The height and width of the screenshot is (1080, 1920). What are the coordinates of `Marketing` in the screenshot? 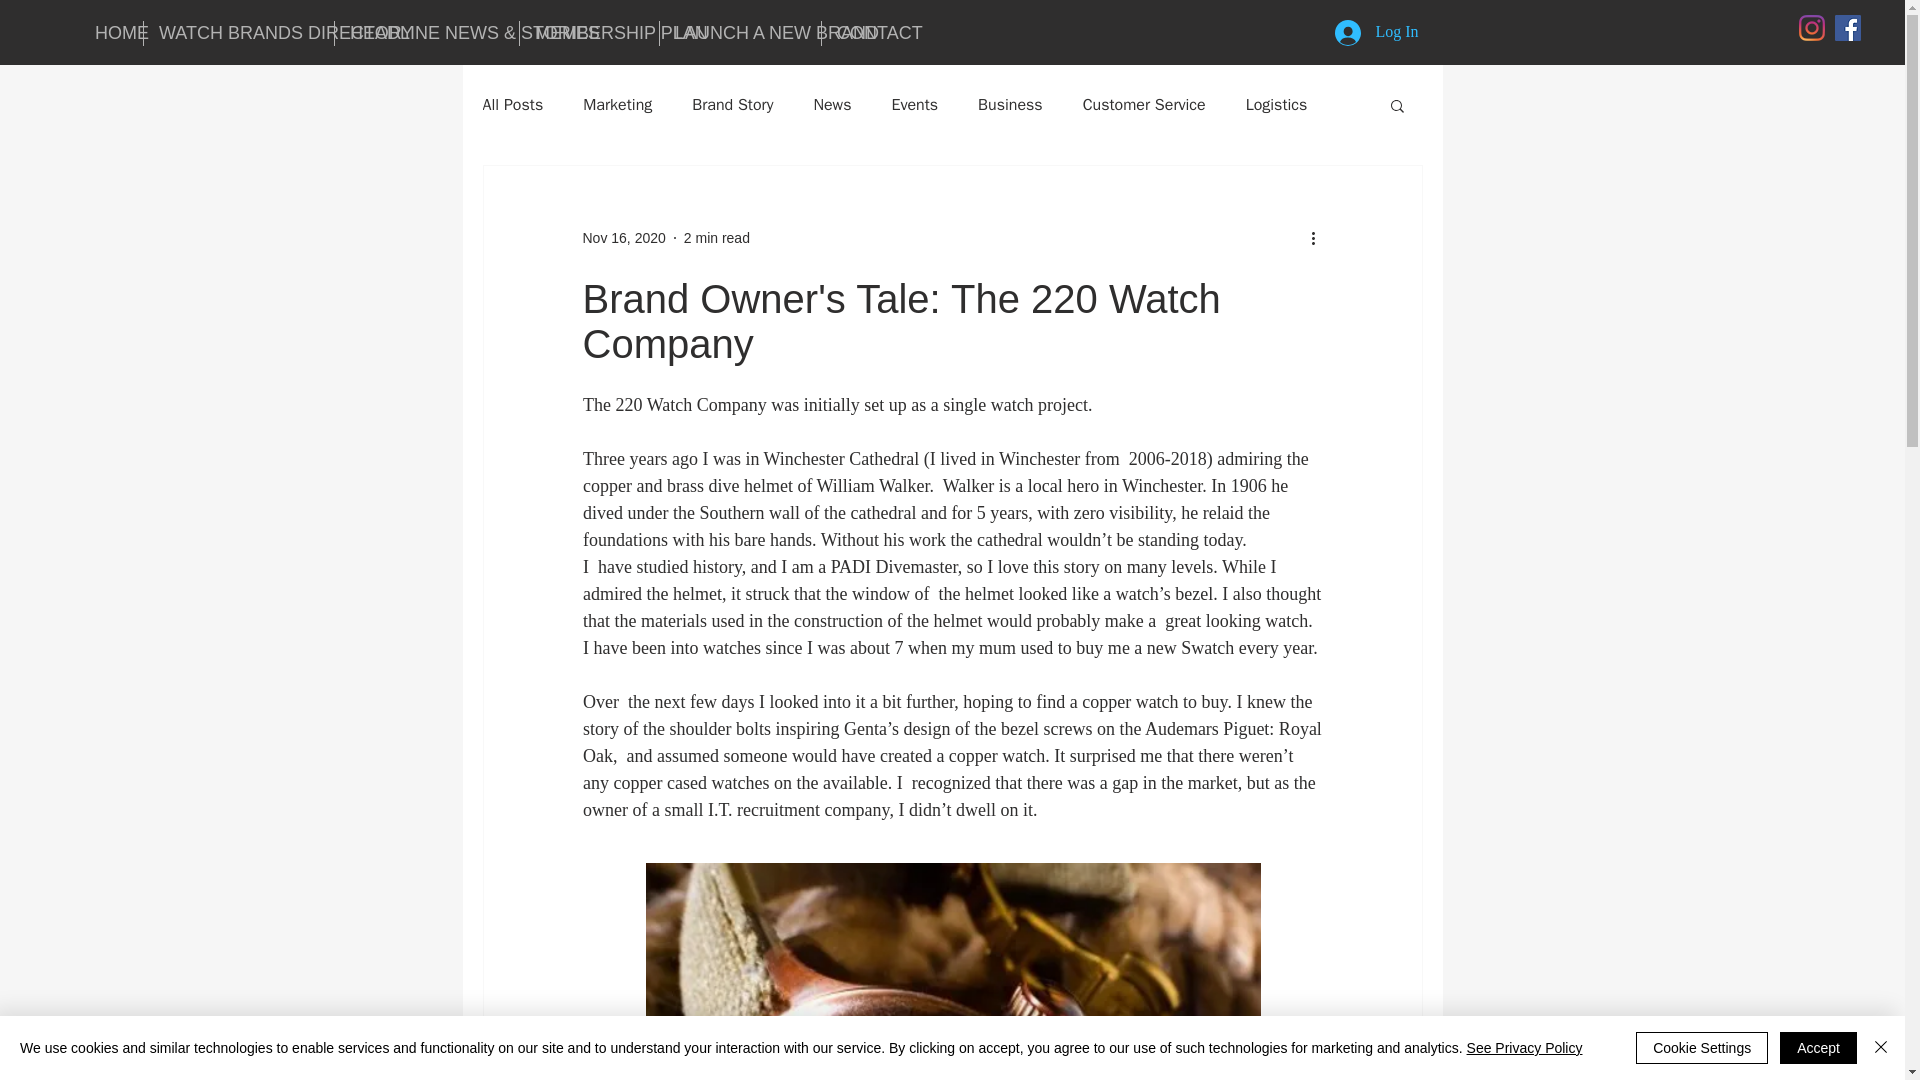 It's located at (618, 104).